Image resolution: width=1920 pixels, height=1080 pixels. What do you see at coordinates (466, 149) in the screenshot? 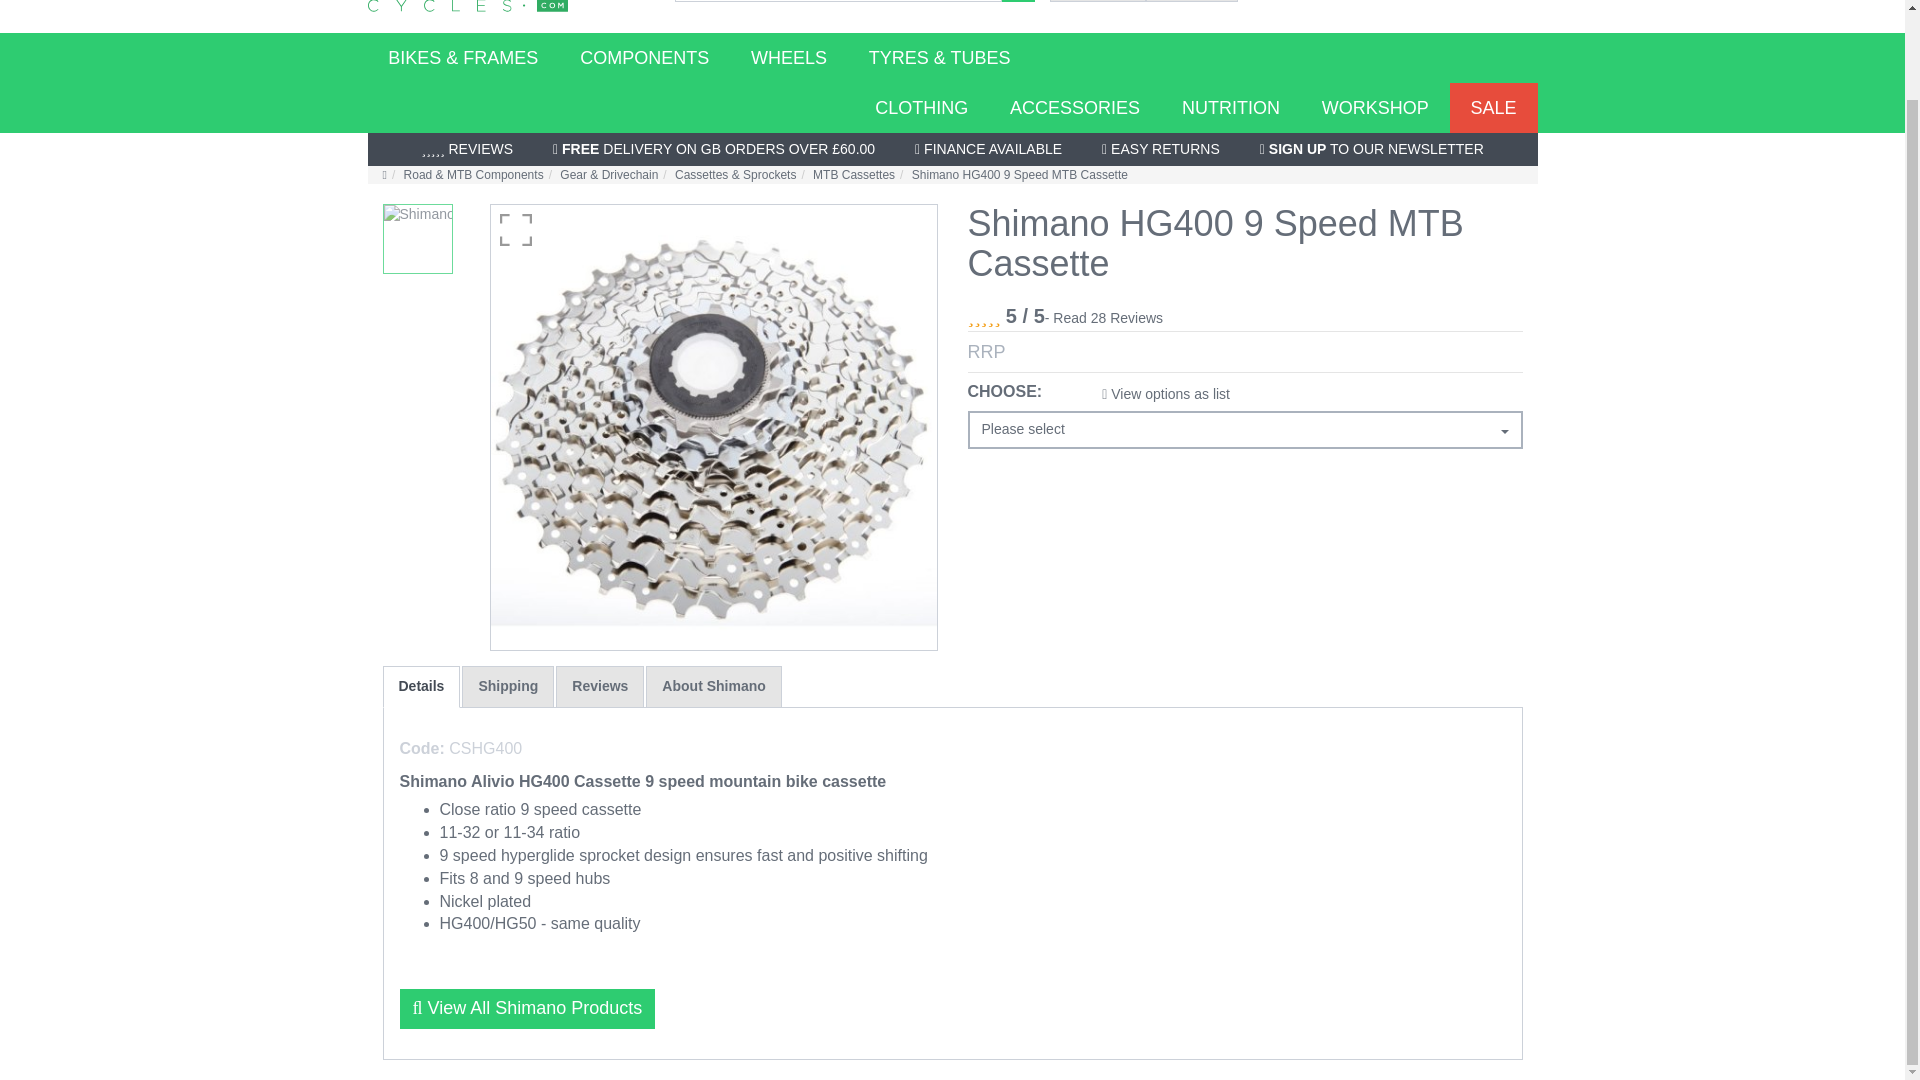
I see `REVIEWS` at bounding box center [466, 149].